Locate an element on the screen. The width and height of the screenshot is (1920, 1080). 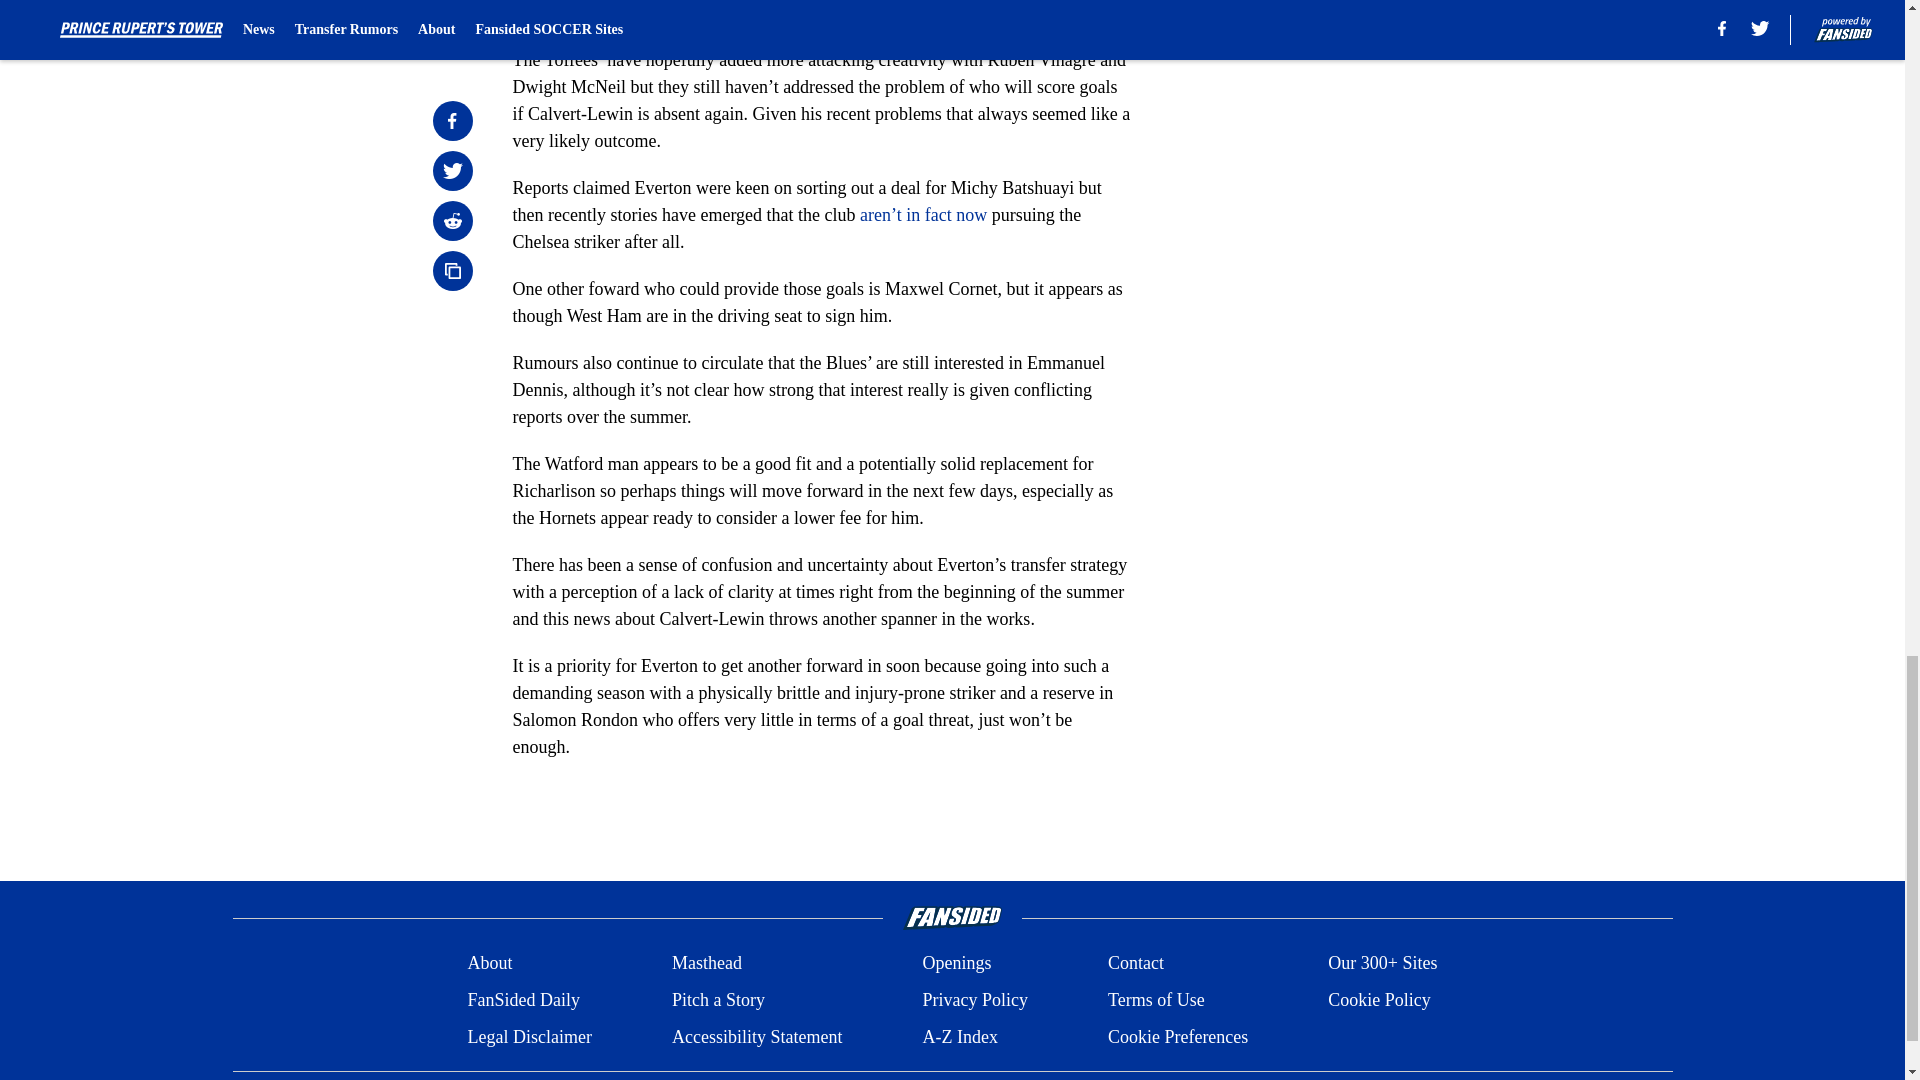
Cookie Policy is located at coordinates (1379, 1000).